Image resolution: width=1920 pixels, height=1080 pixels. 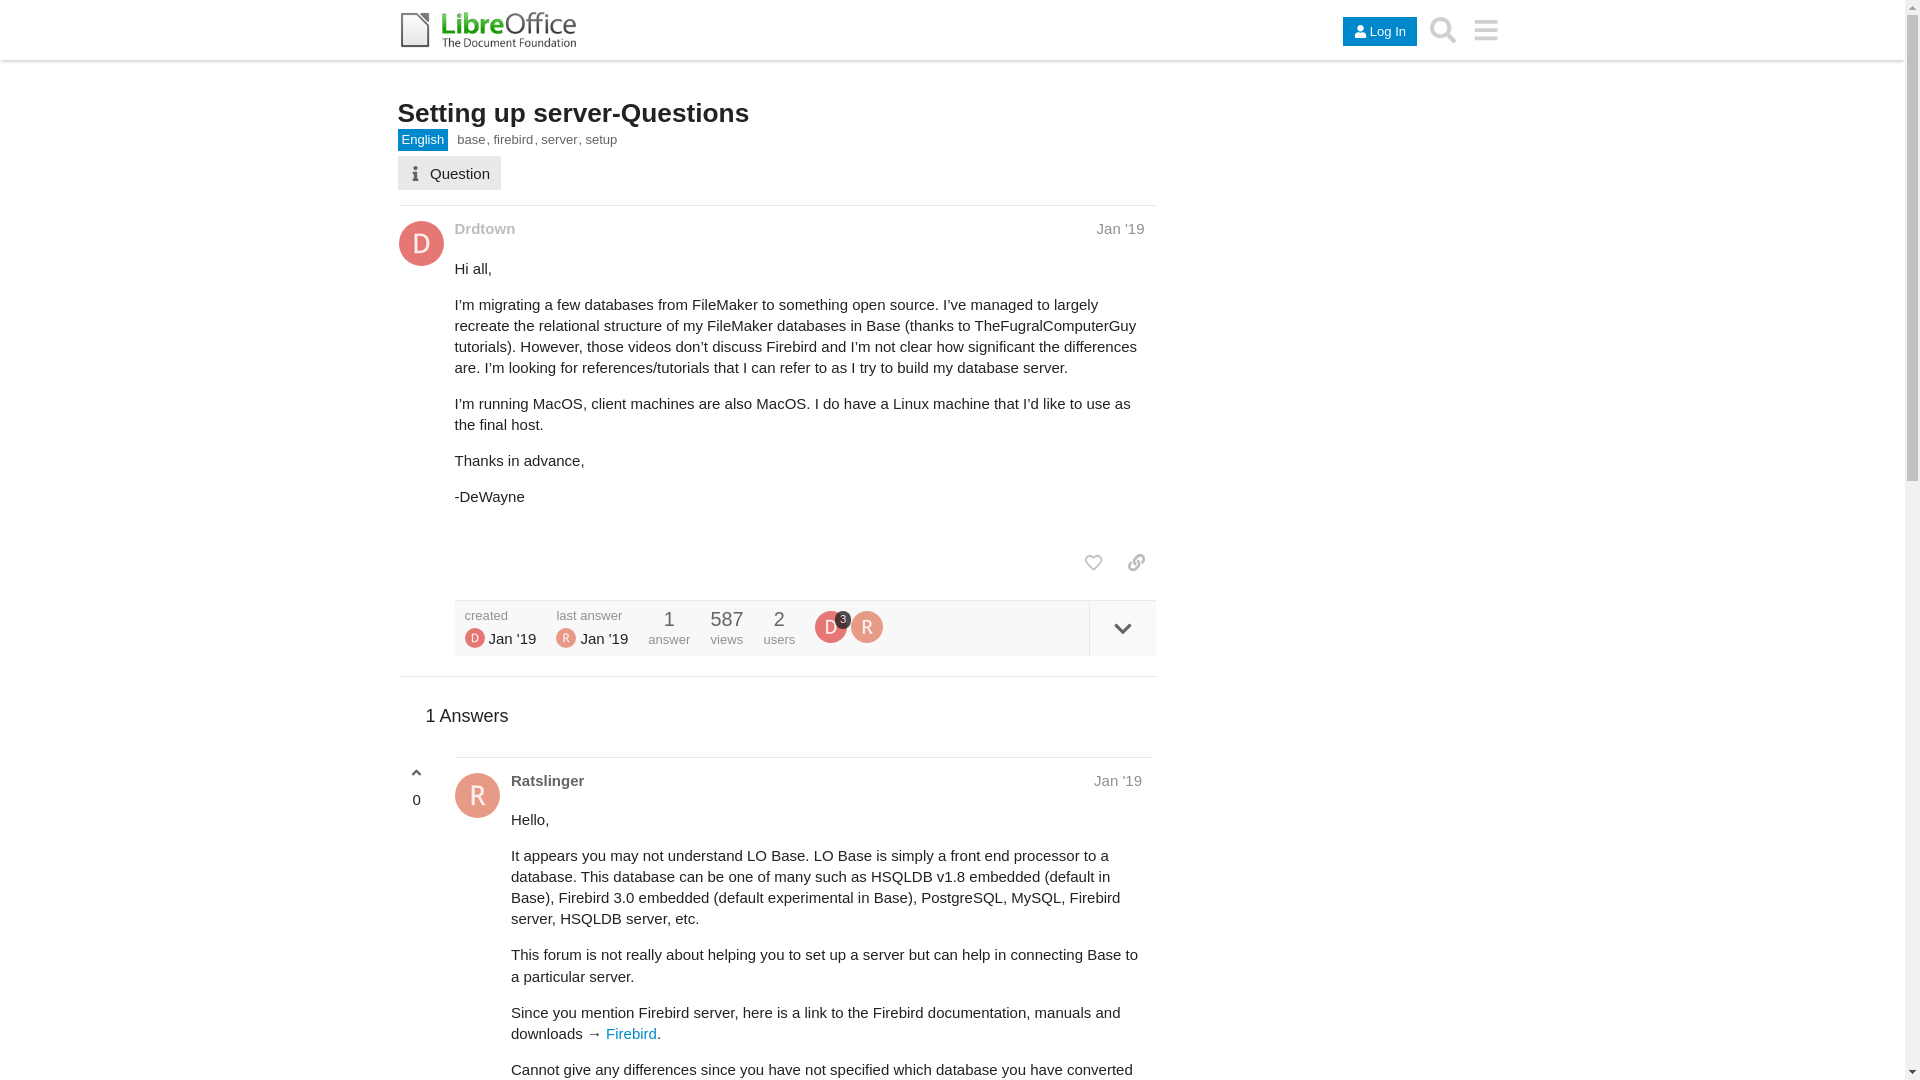 I want to click on Ratslinger, so click(x=566, y=638).